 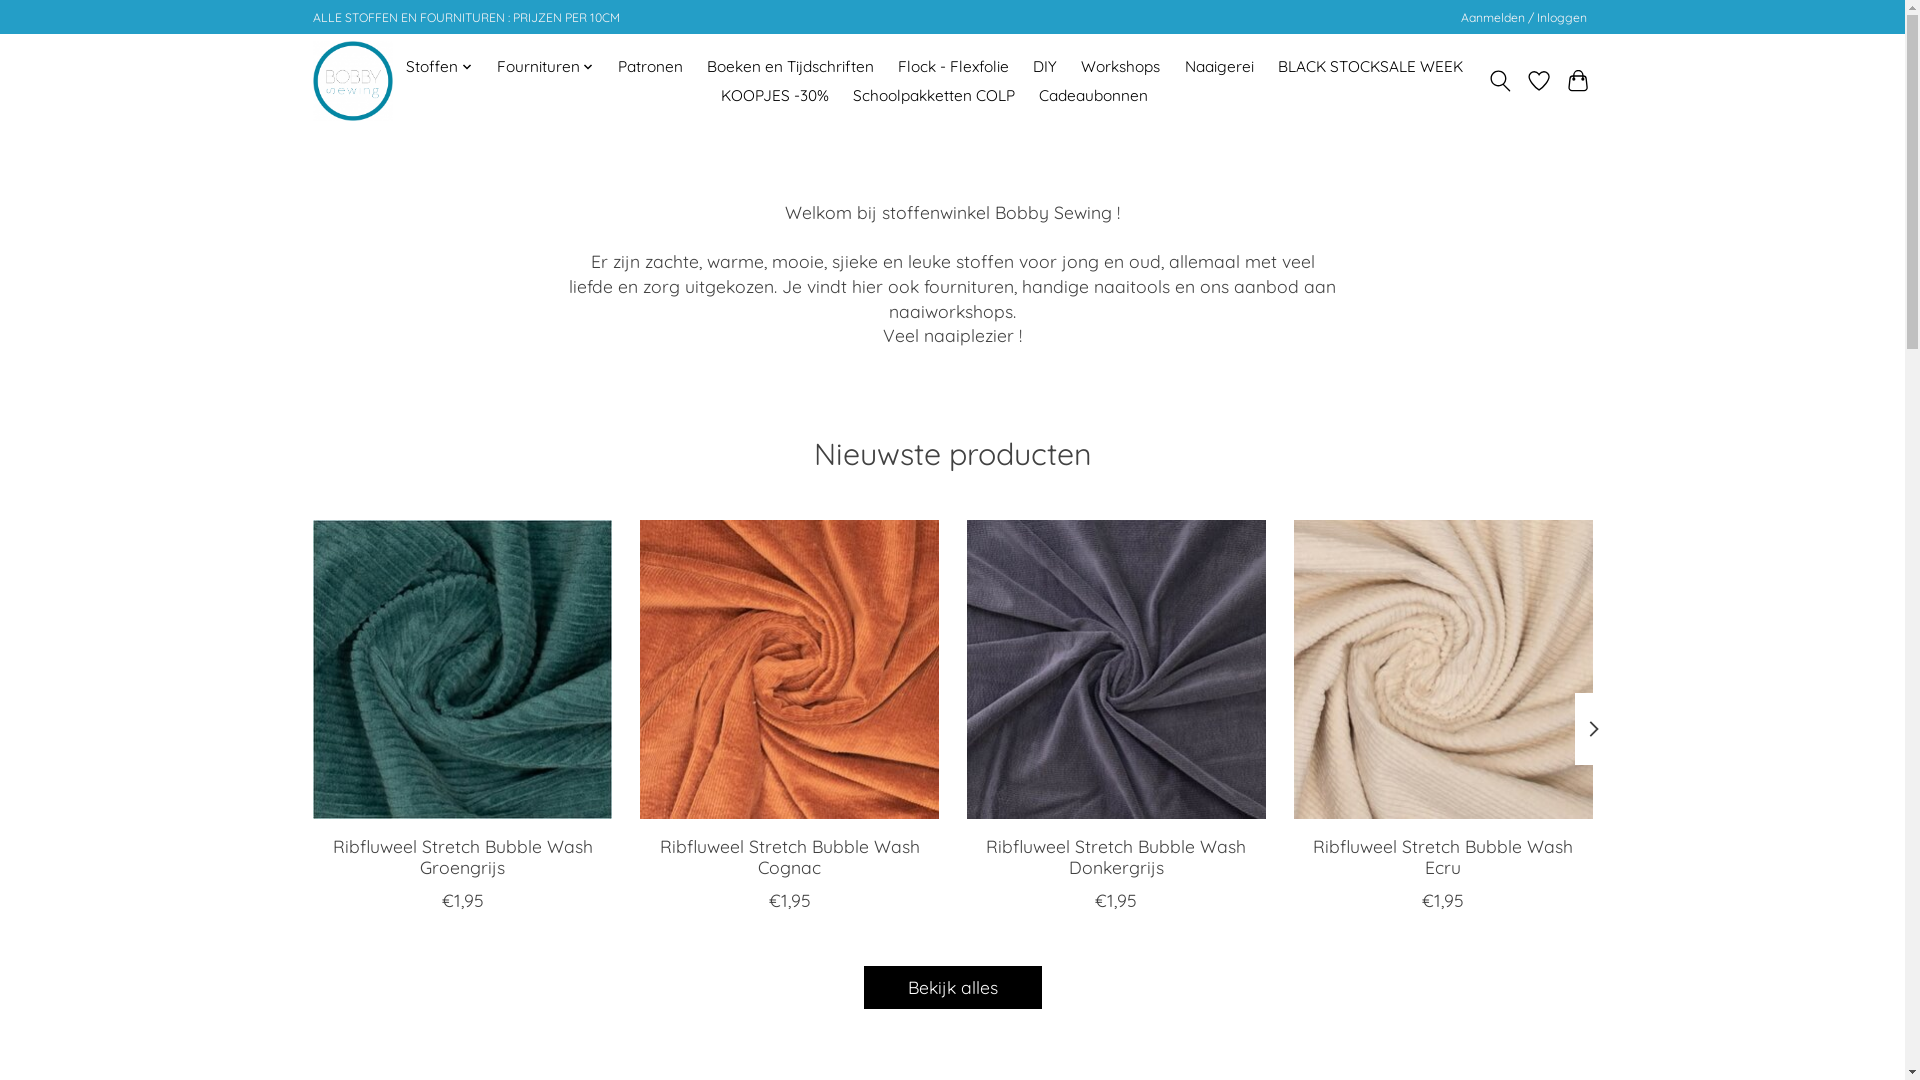 What do you see at coordinates (953, 988) in the screenshot?
I see `Bekijk alles` at bounding box center [953, 988].